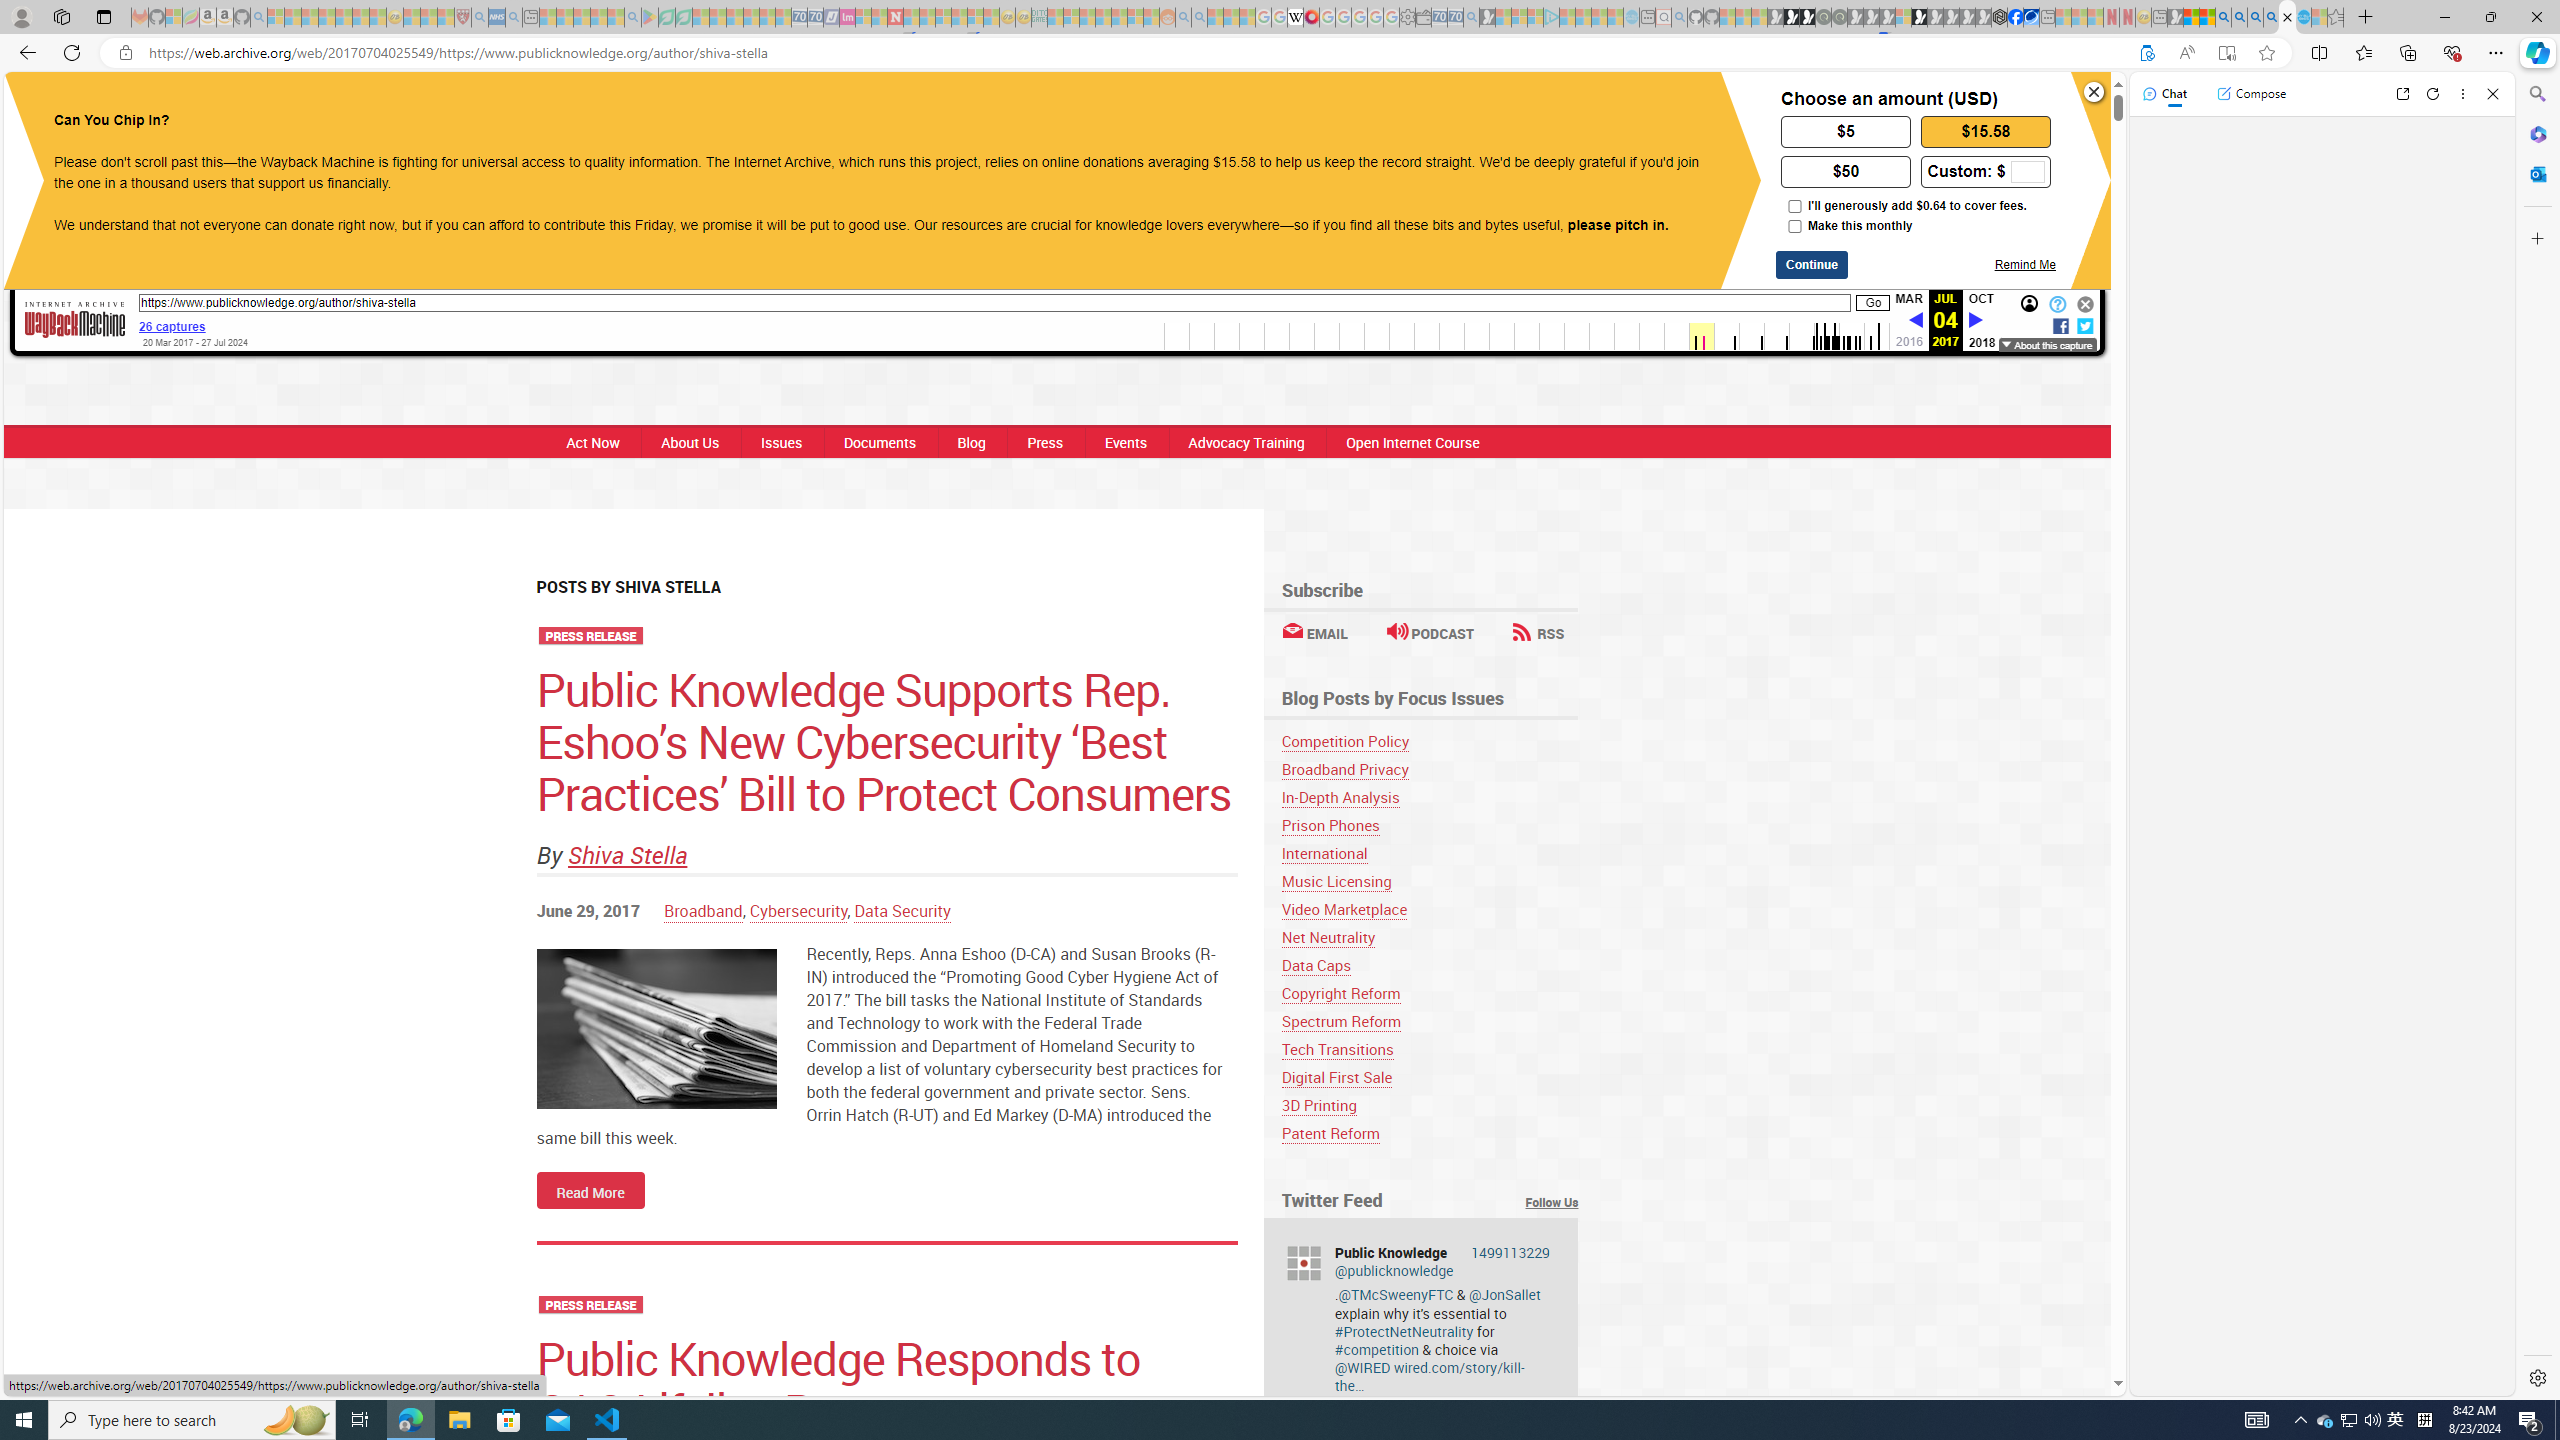  I want to click on Expand the search, so click(1540, 100).